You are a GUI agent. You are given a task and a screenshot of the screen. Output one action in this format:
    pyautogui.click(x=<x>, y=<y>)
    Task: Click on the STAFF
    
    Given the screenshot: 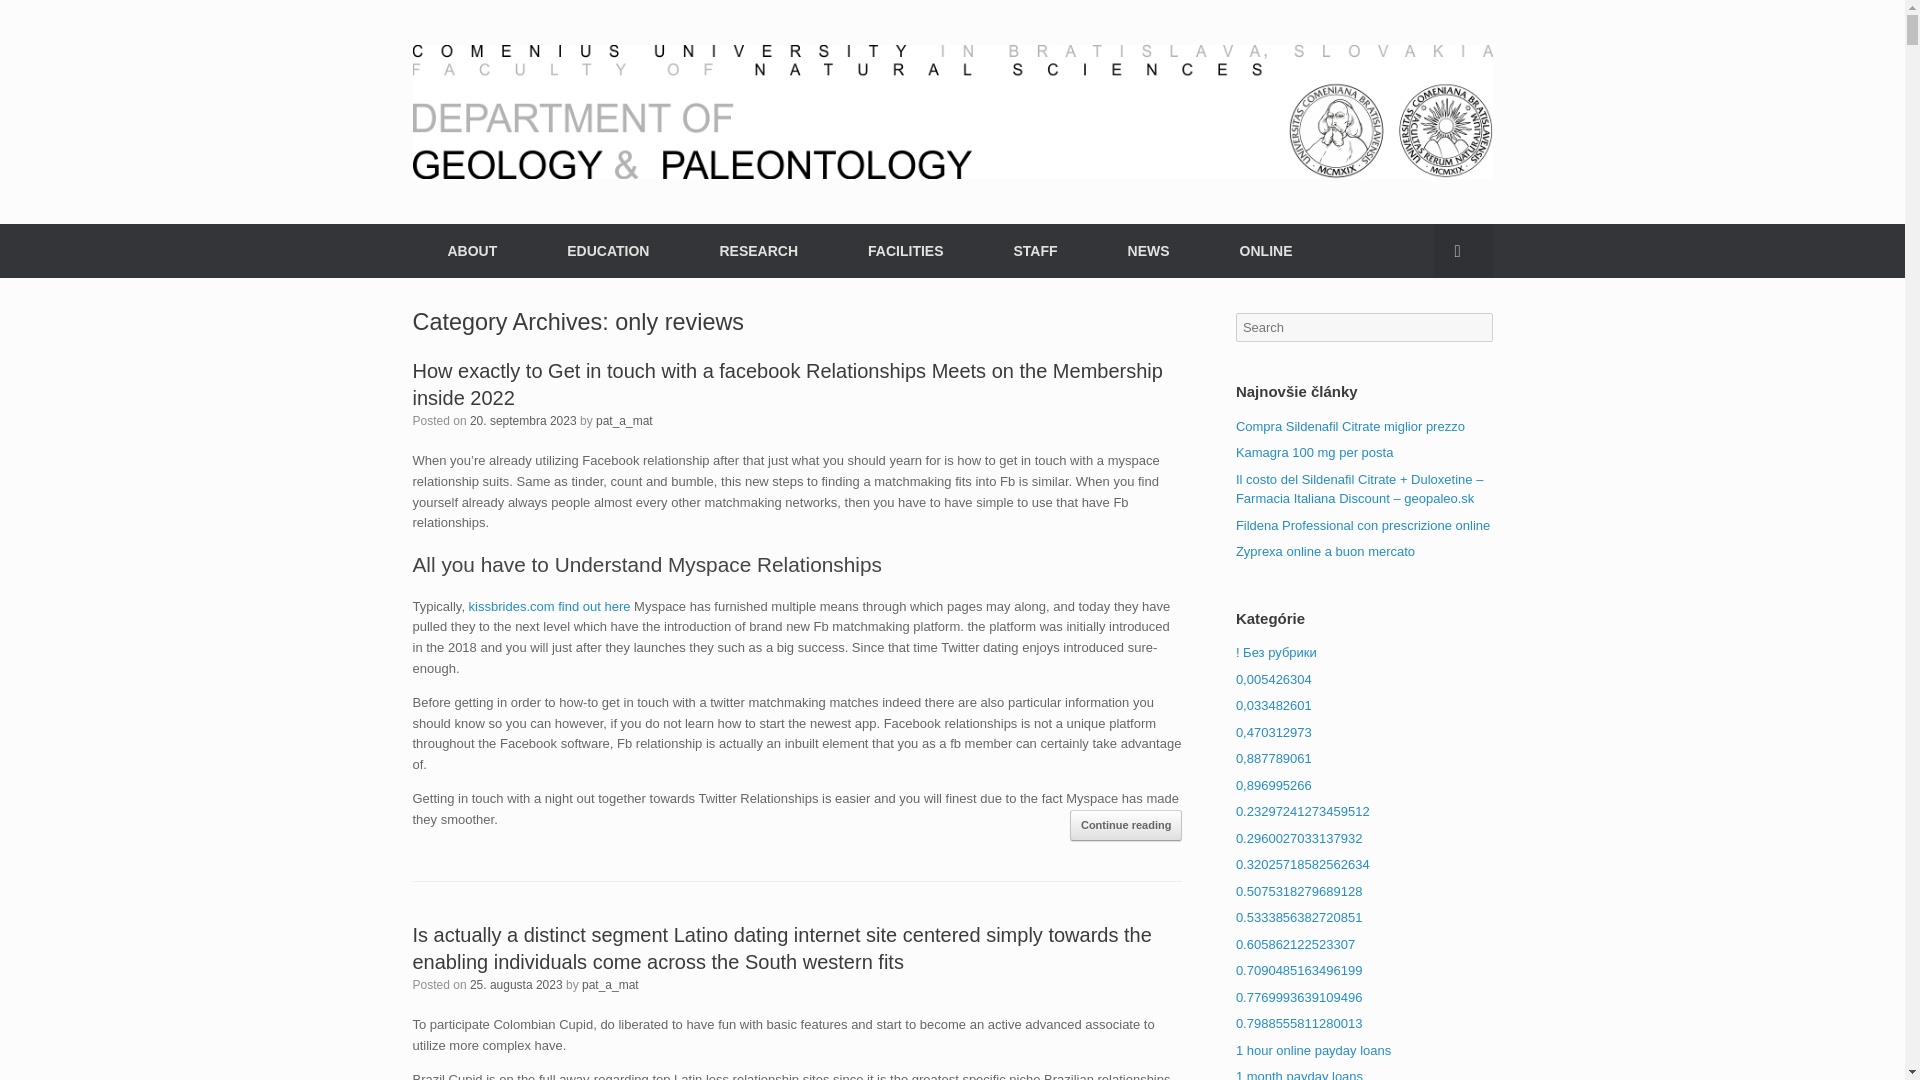 What is the action you would take?
    pyautogui.click(x=1034, y=250)
    